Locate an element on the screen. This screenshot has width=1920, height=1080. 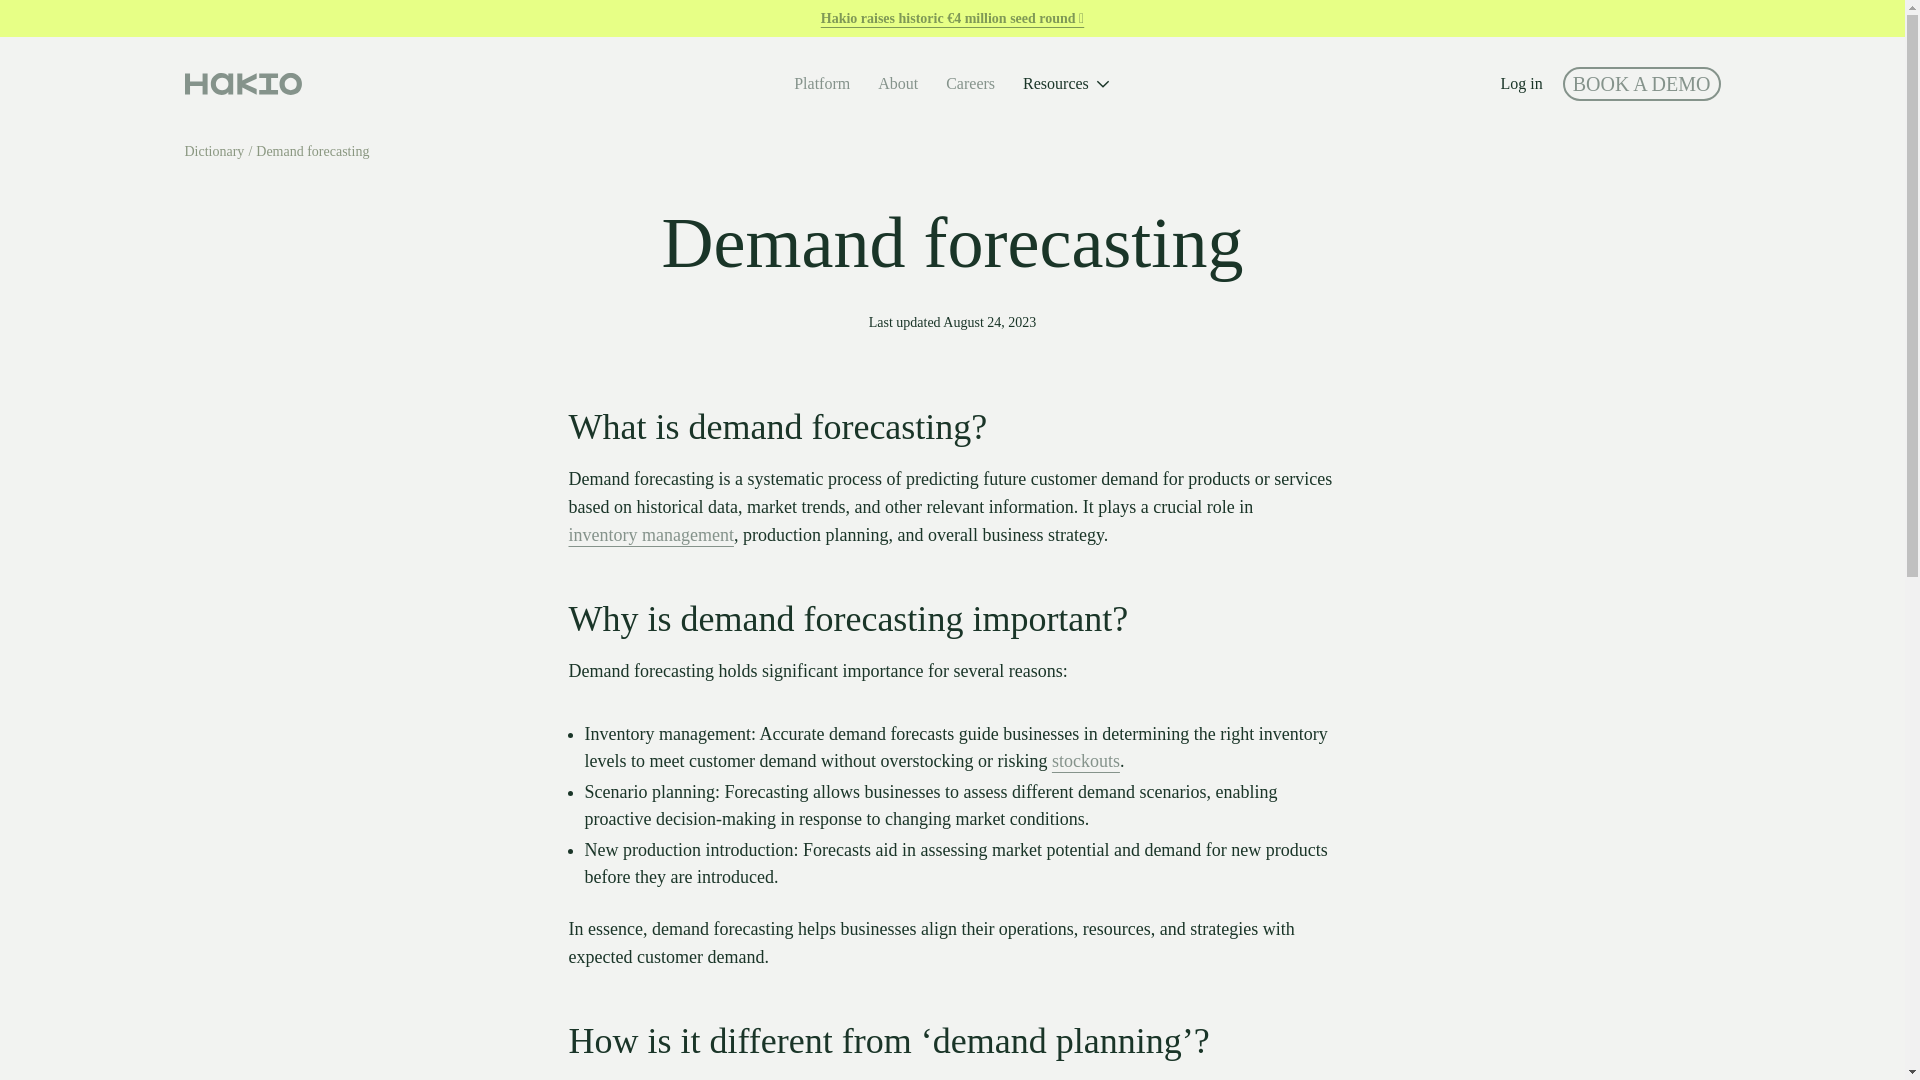
inventory management is located at coordinates (650, 534).